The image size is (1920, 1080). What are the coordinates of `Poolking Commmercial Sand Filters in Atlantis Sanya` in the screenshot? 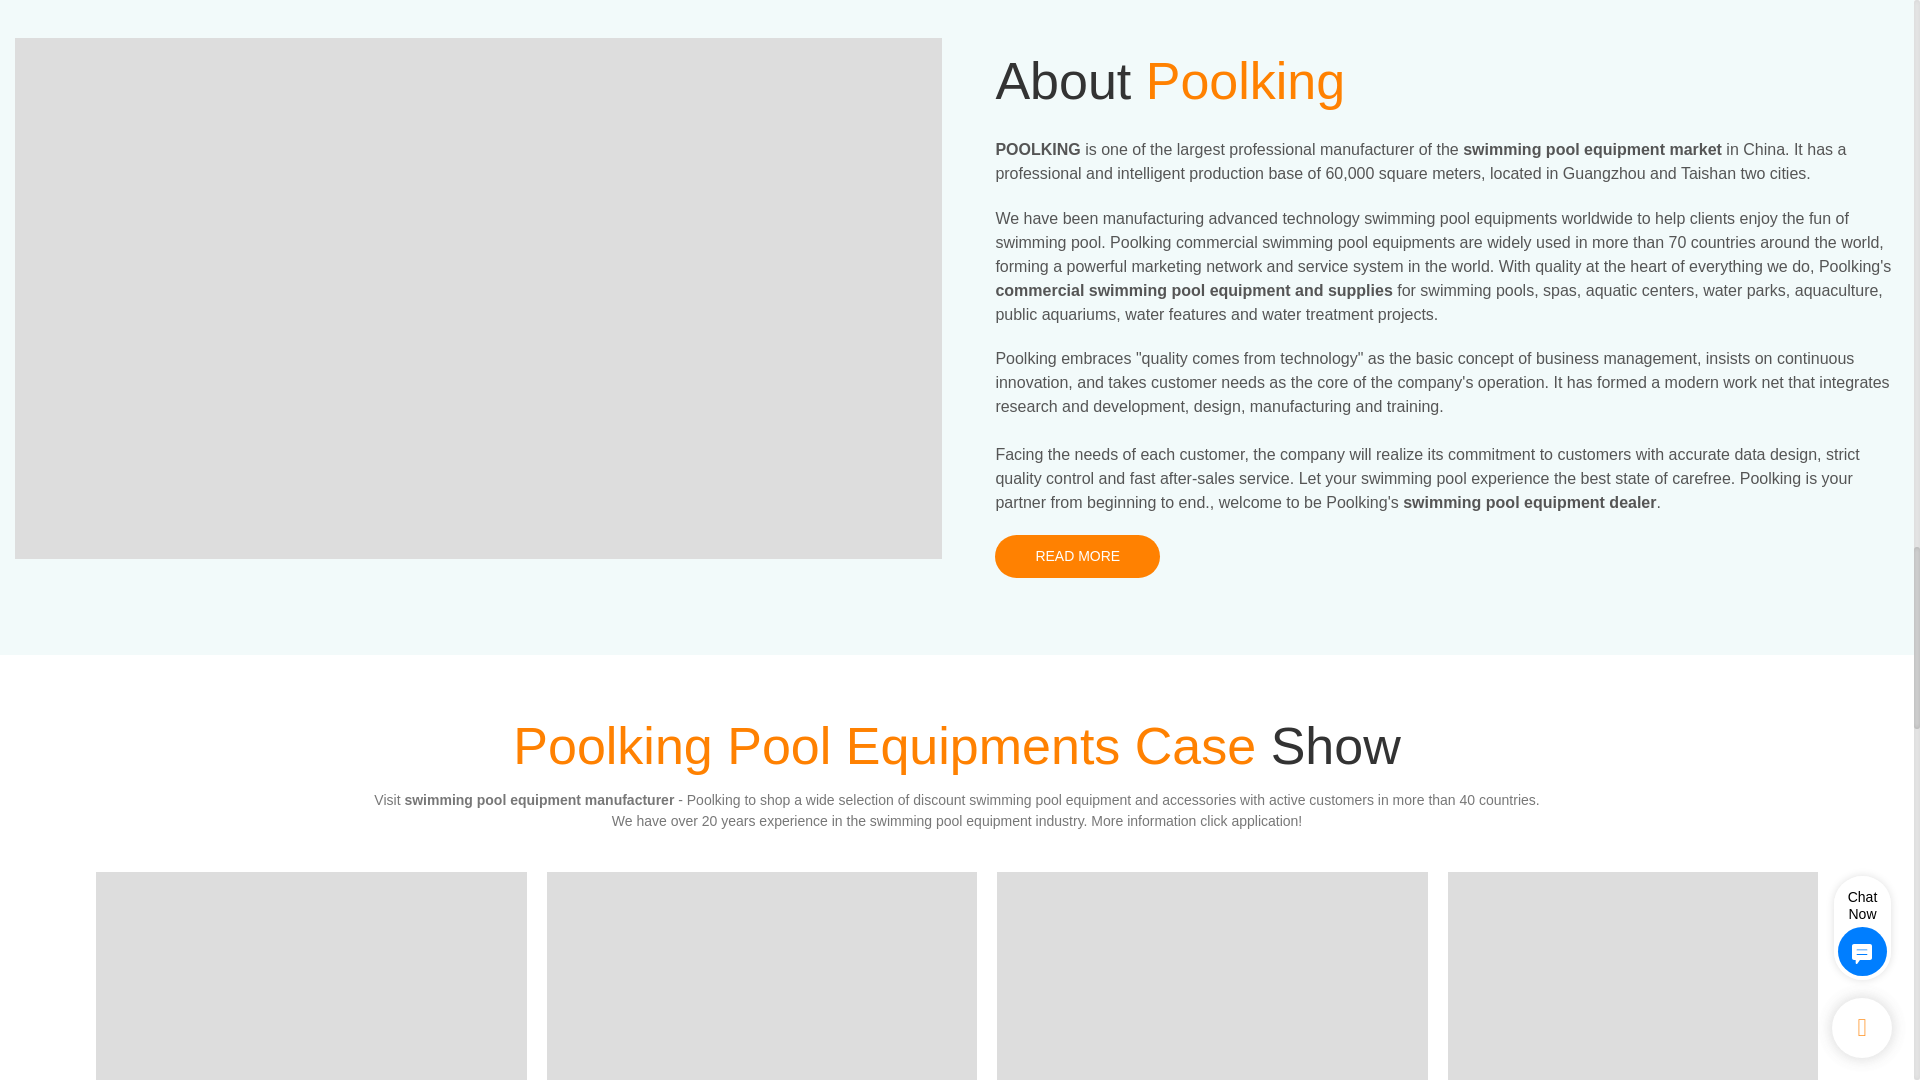 It's located at (1212, 976).